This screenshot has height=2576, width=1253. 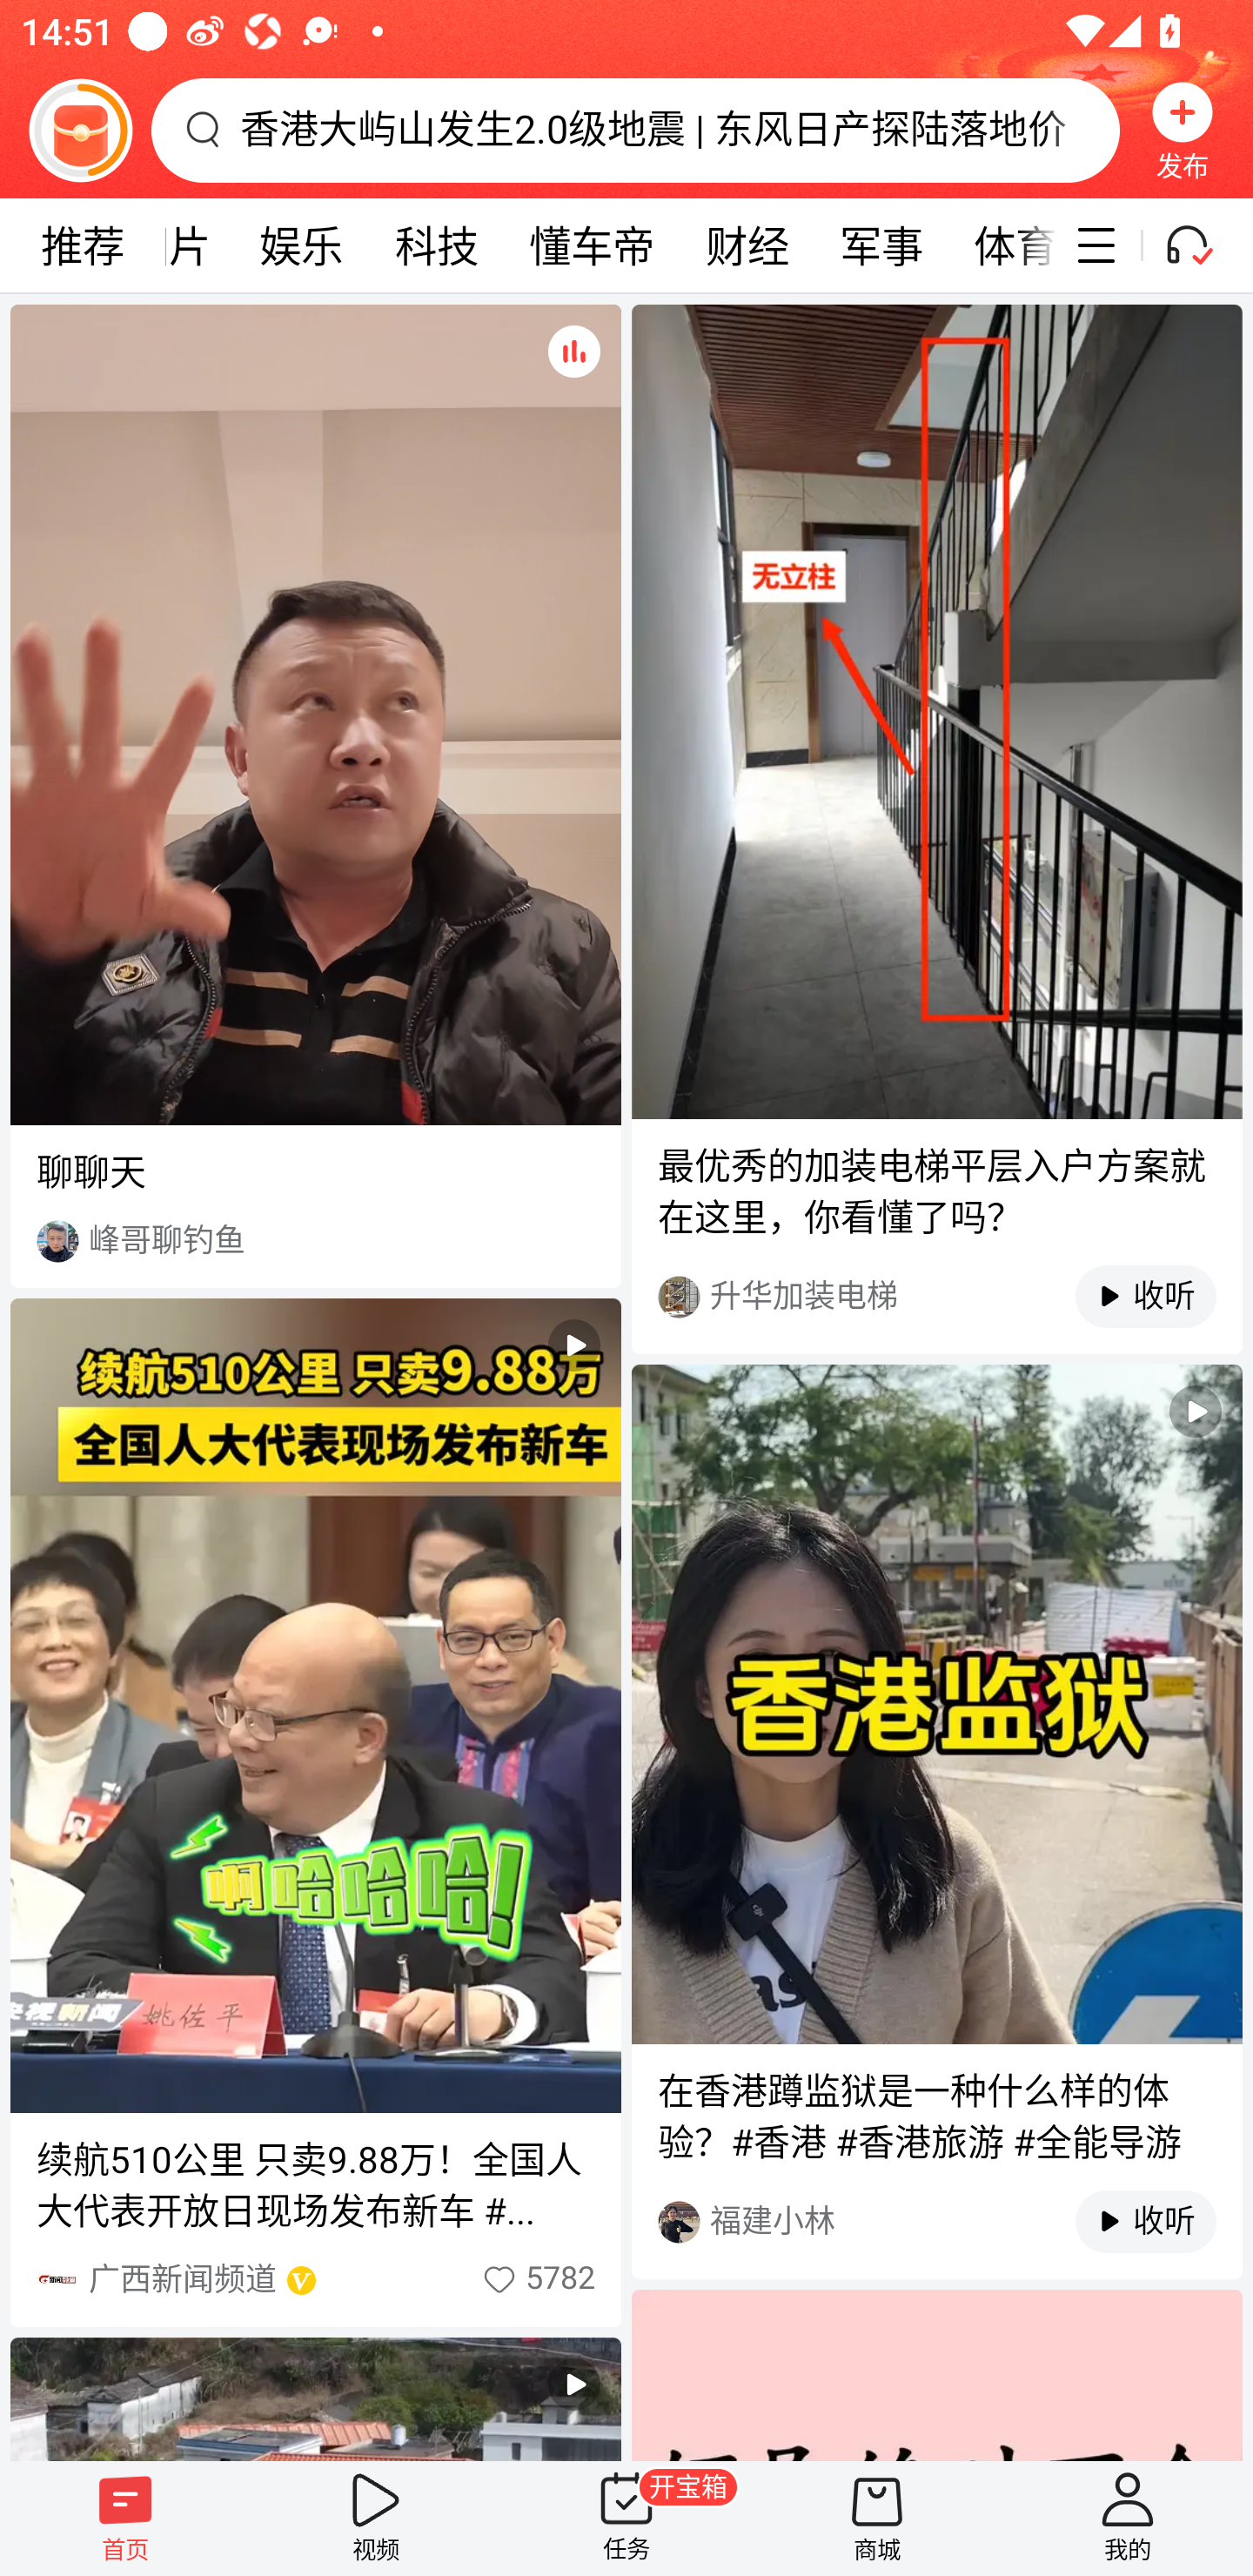 What do you see at coordinates (877, 2518) in the screenshot?
I see `商城` at bounding box center [877, 2518].